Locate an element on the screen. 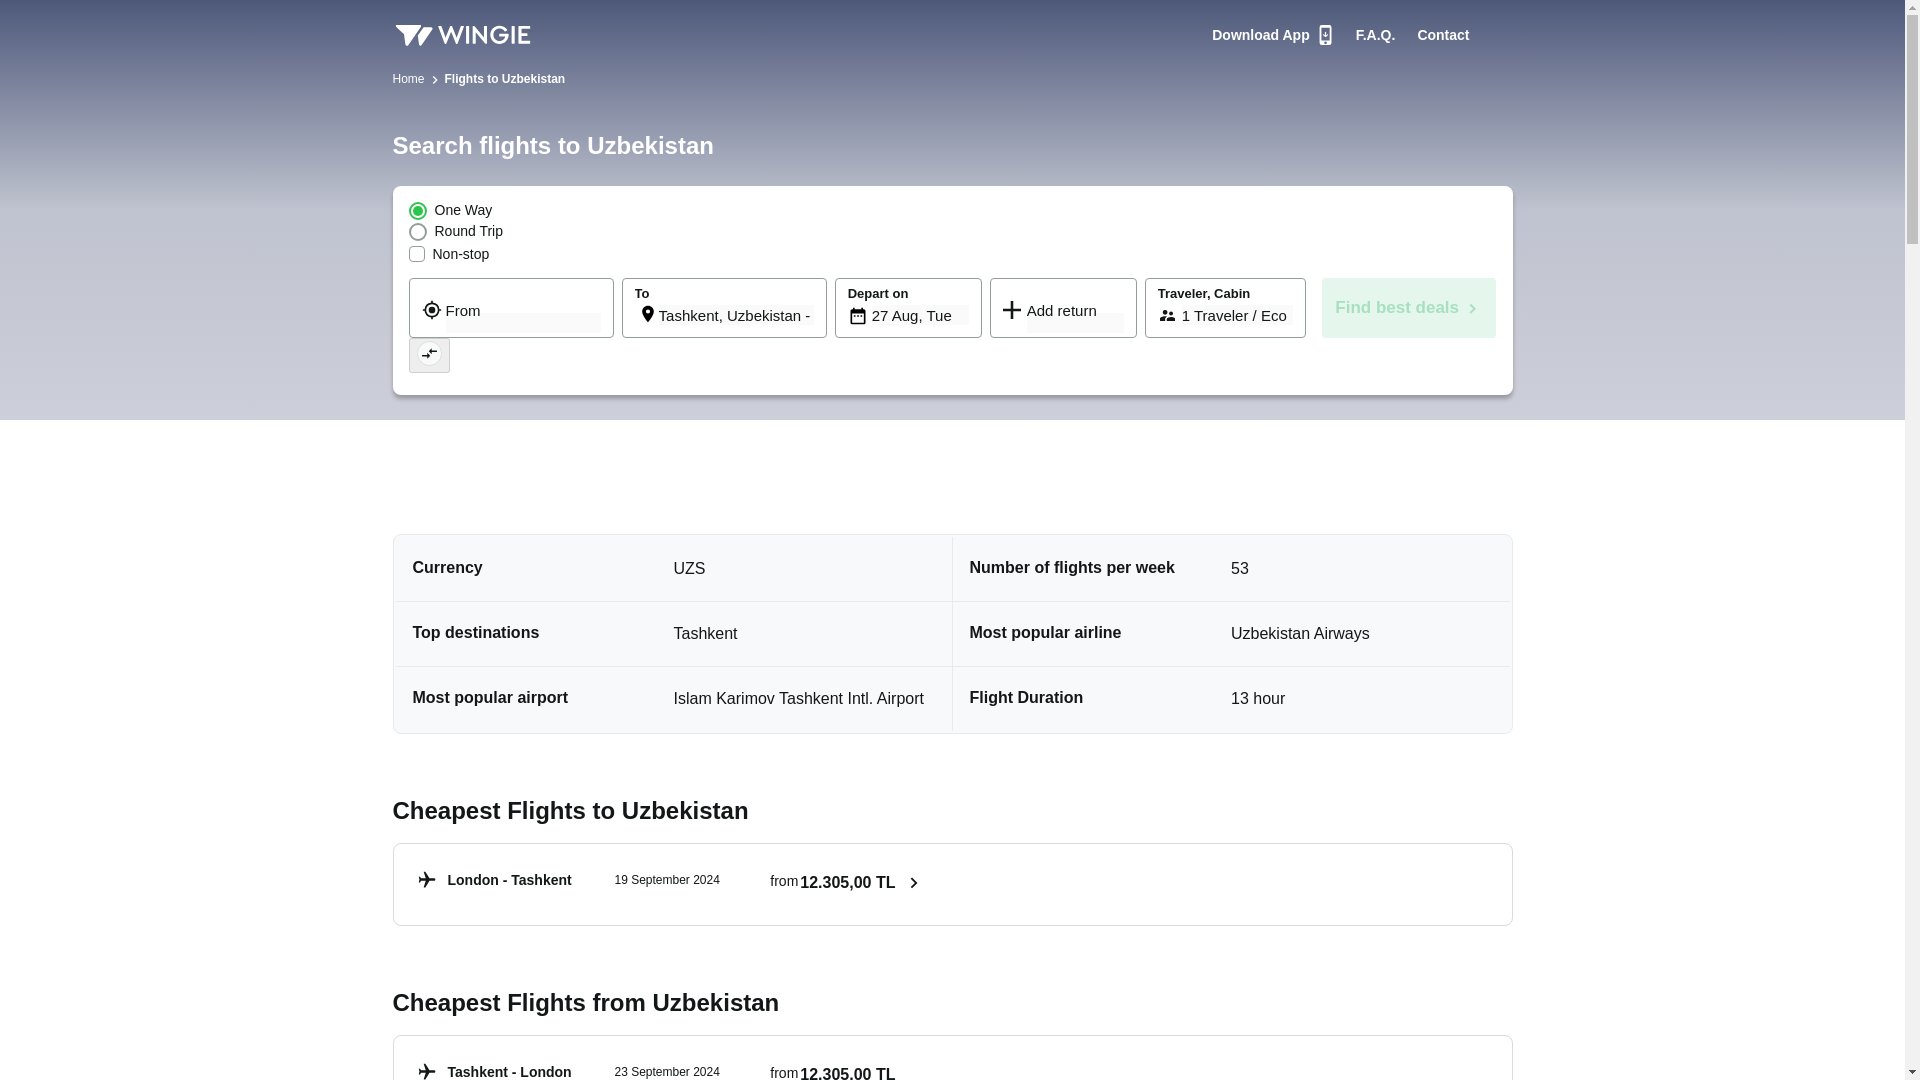 The width and height of the screenshot is (1920, 1080). Home is located at coordinates (670, 884).